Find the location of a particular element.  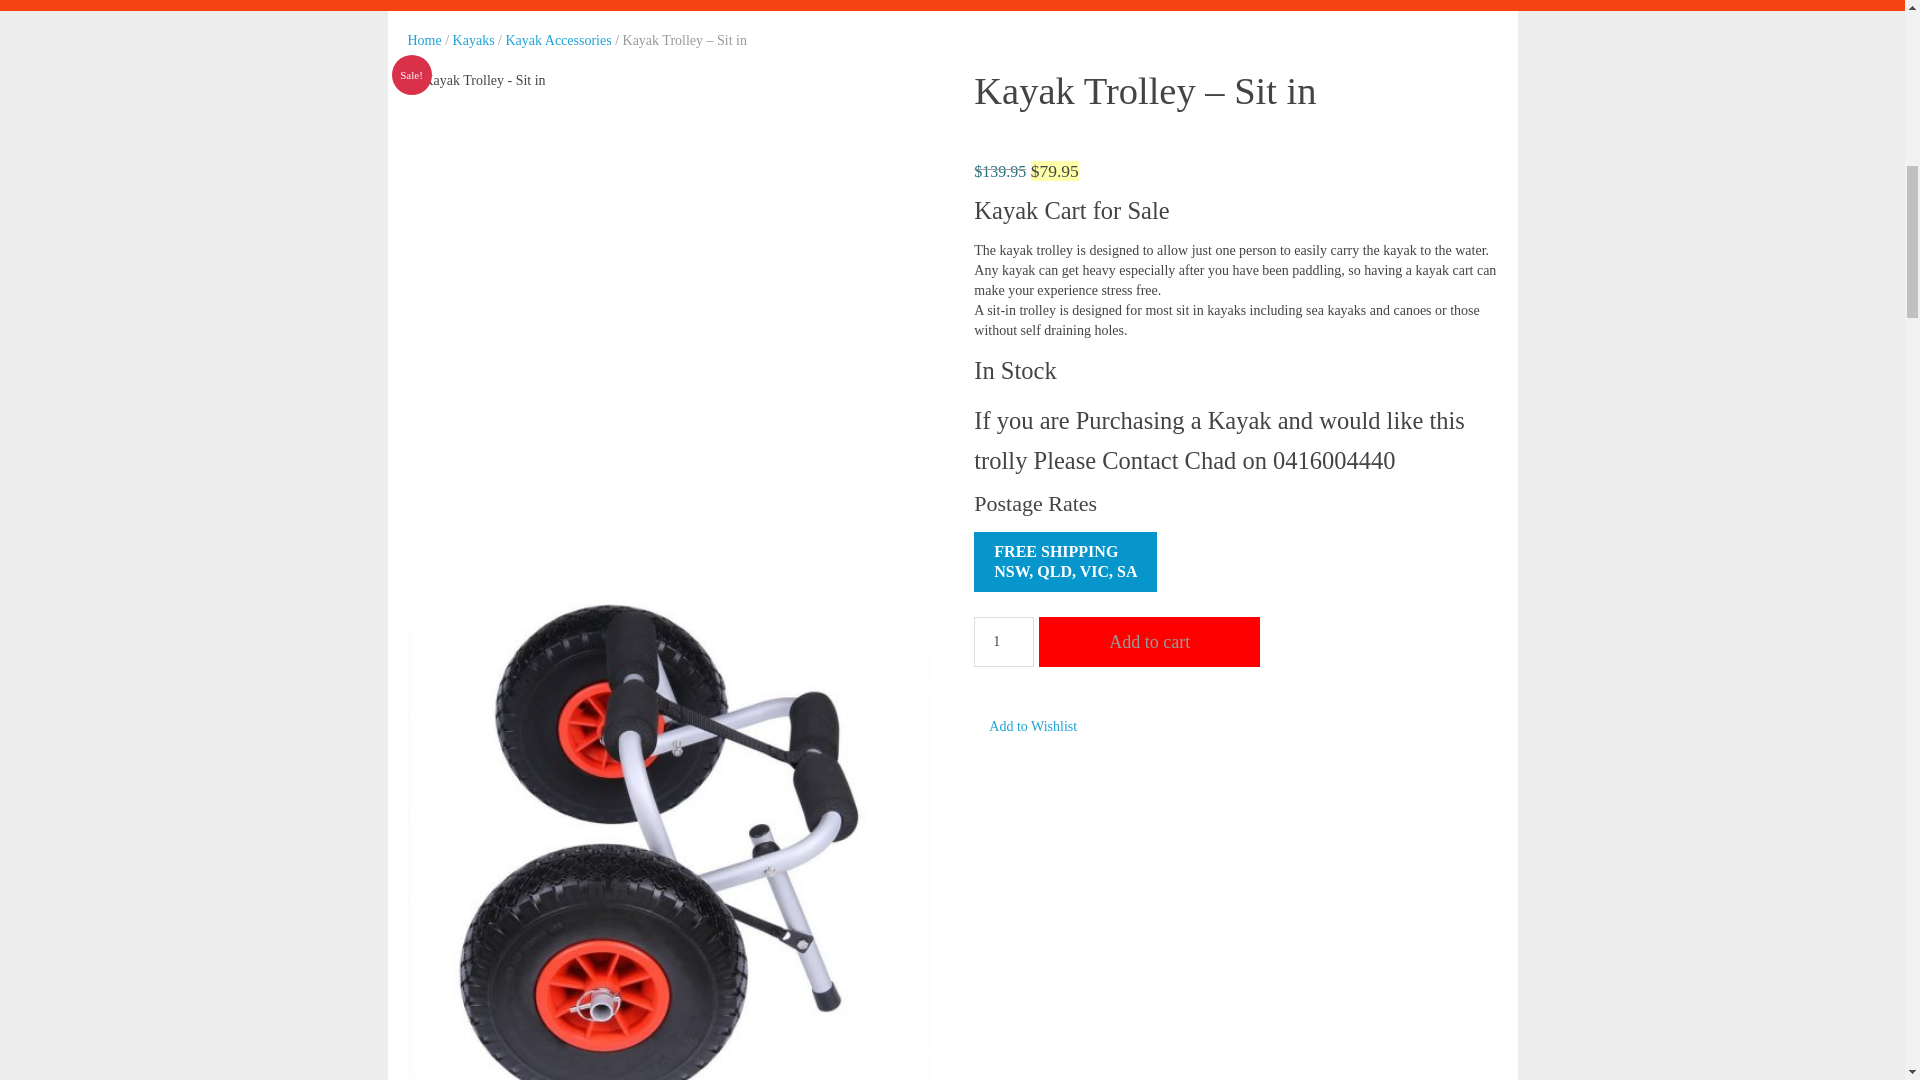

Kayak Trolley - Sit in is located at coordinates (1032, 726).